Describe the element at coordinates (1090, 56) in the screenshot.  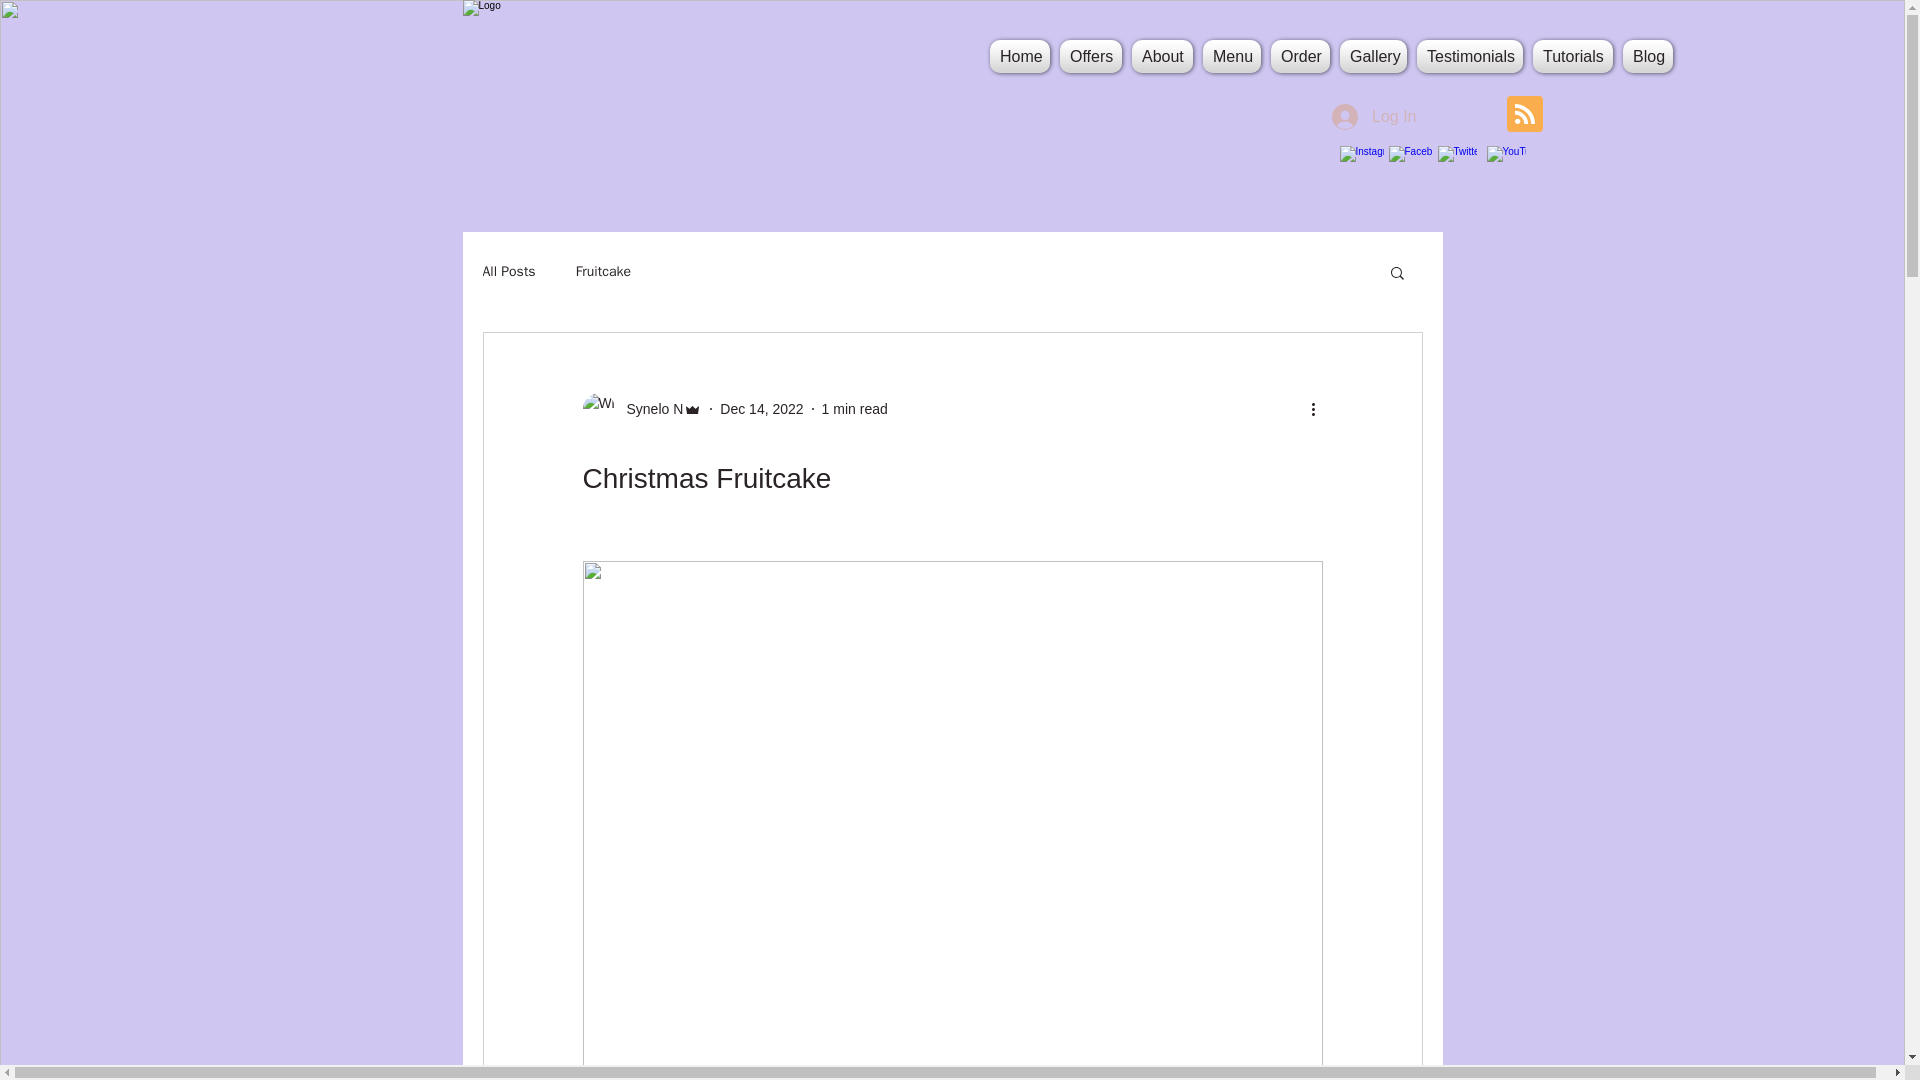
I see `Offers` at that location.